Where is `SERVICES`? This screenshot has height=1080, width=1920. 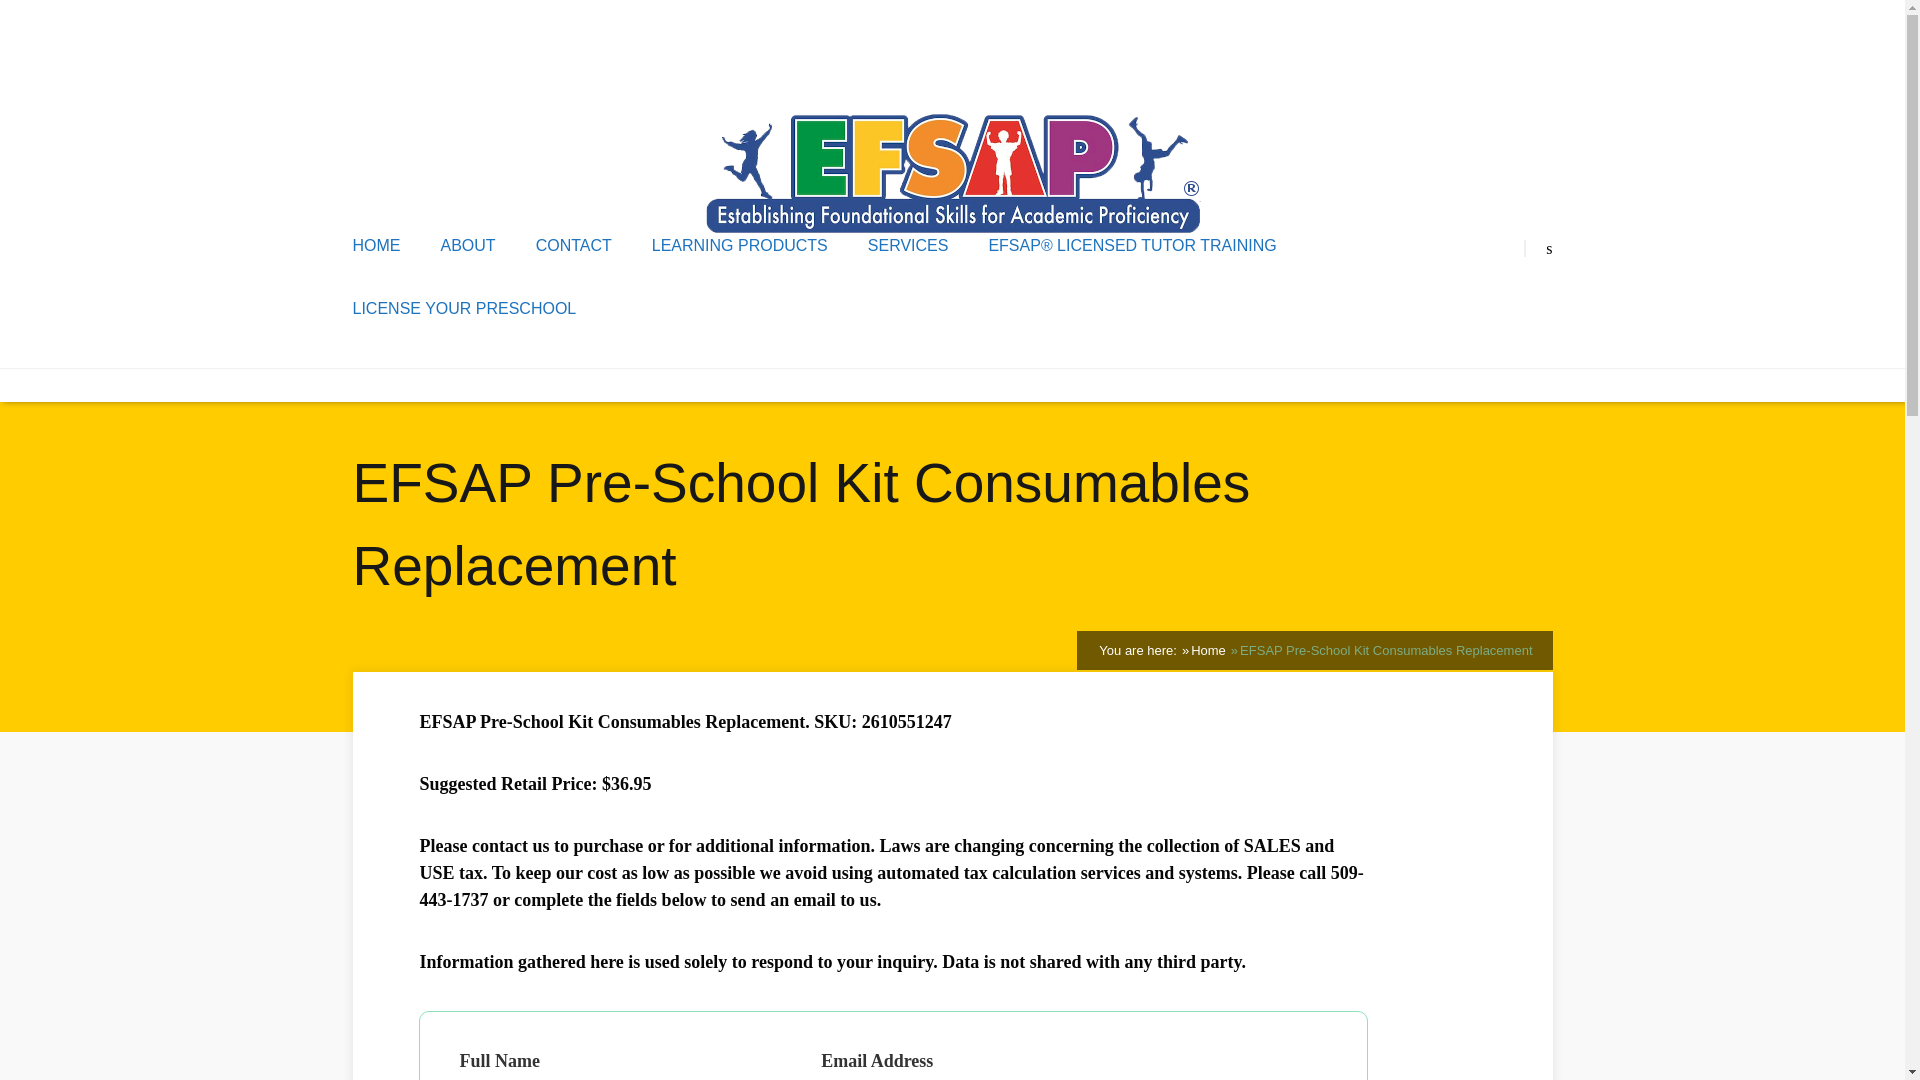 SERVICES is located at coordinates (908, 245).